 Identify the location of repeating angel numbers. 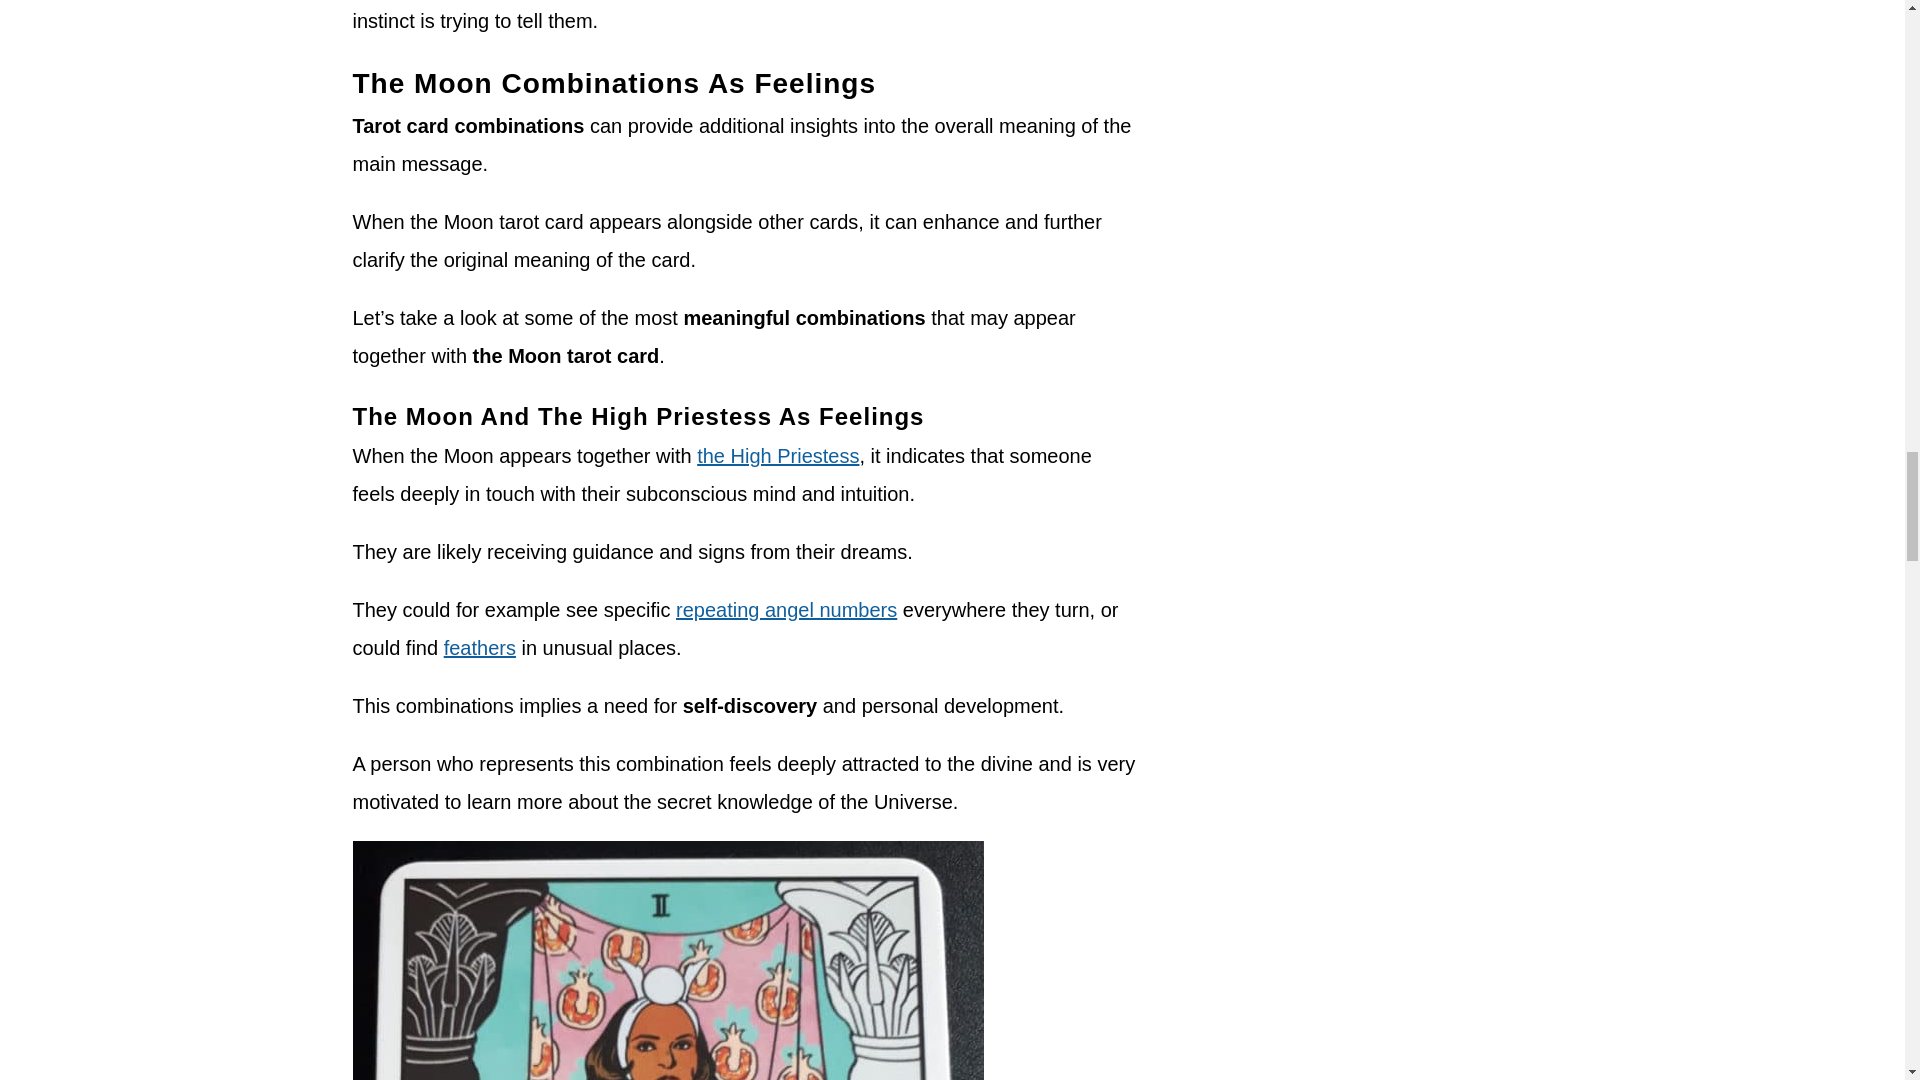
(786, 610).